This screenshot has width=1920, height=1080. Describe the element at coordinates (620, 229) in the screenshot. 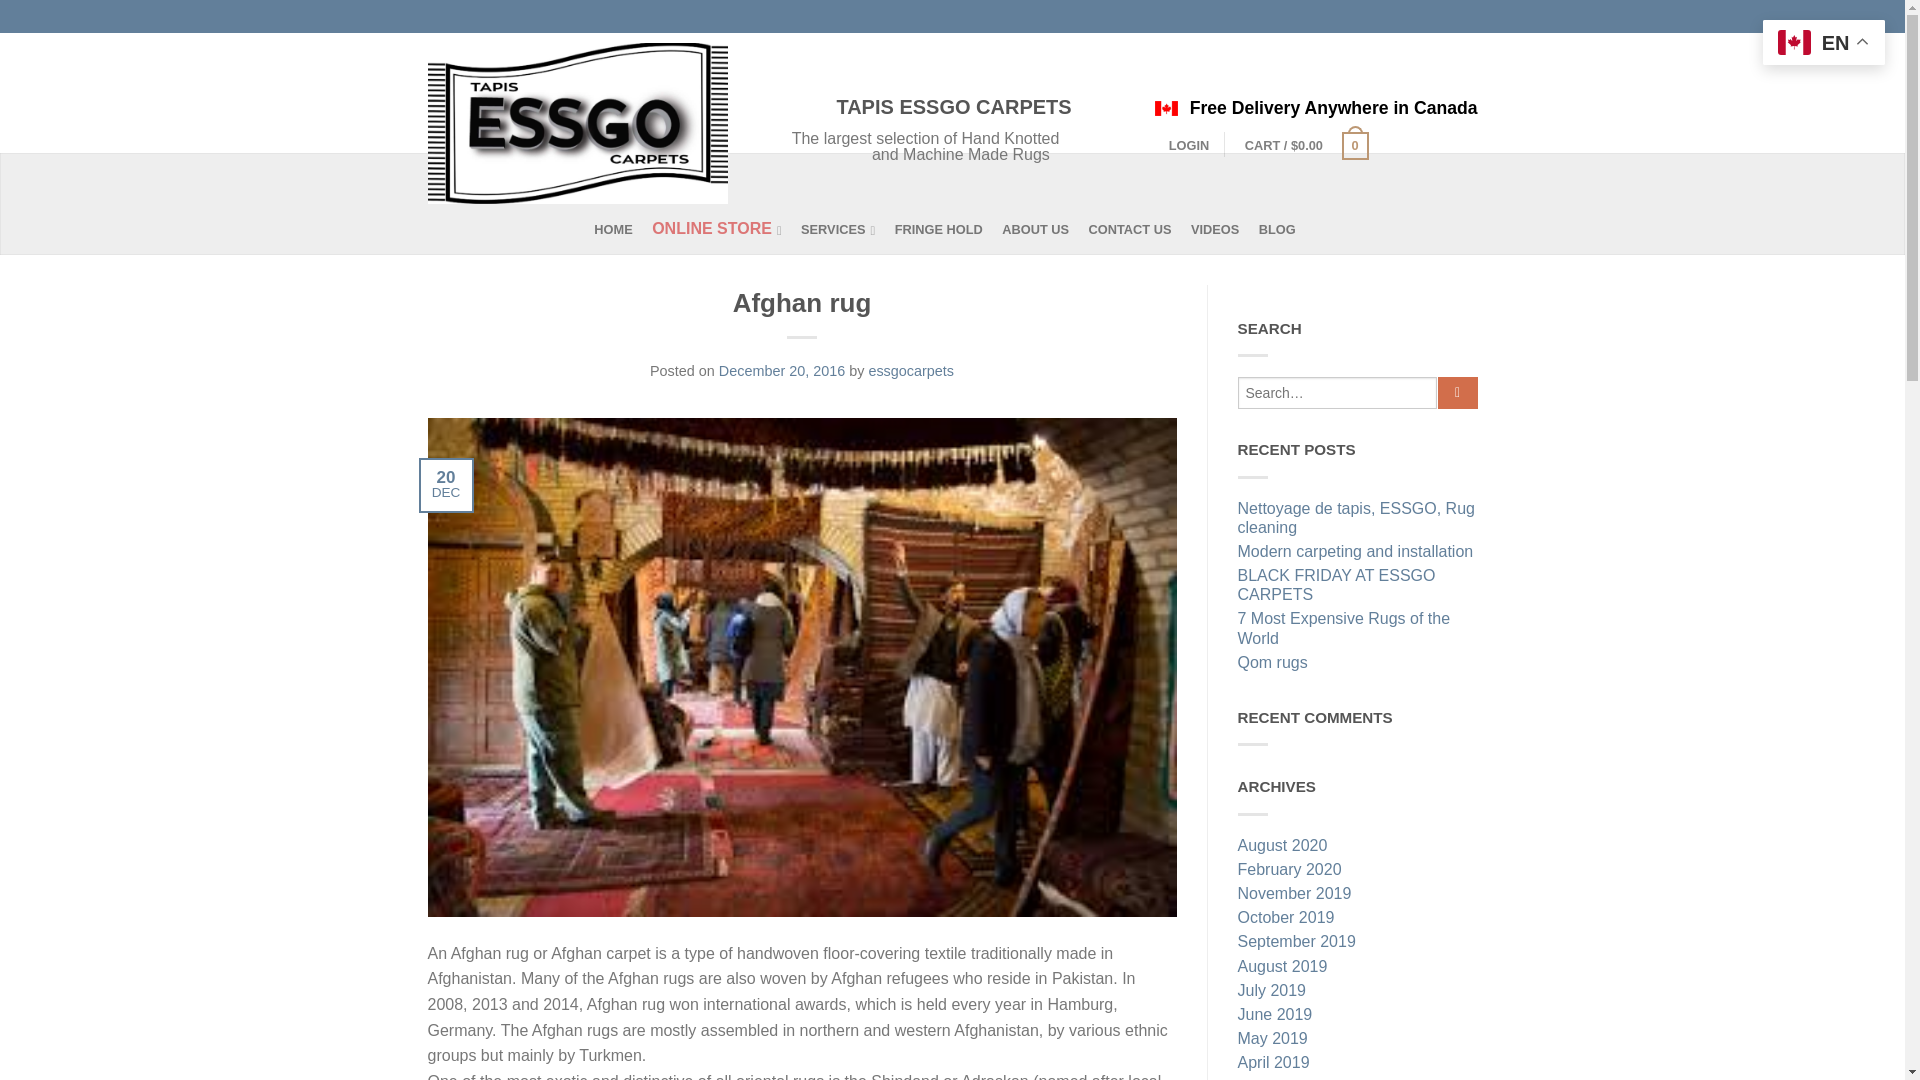

I see `HOME` at that location.